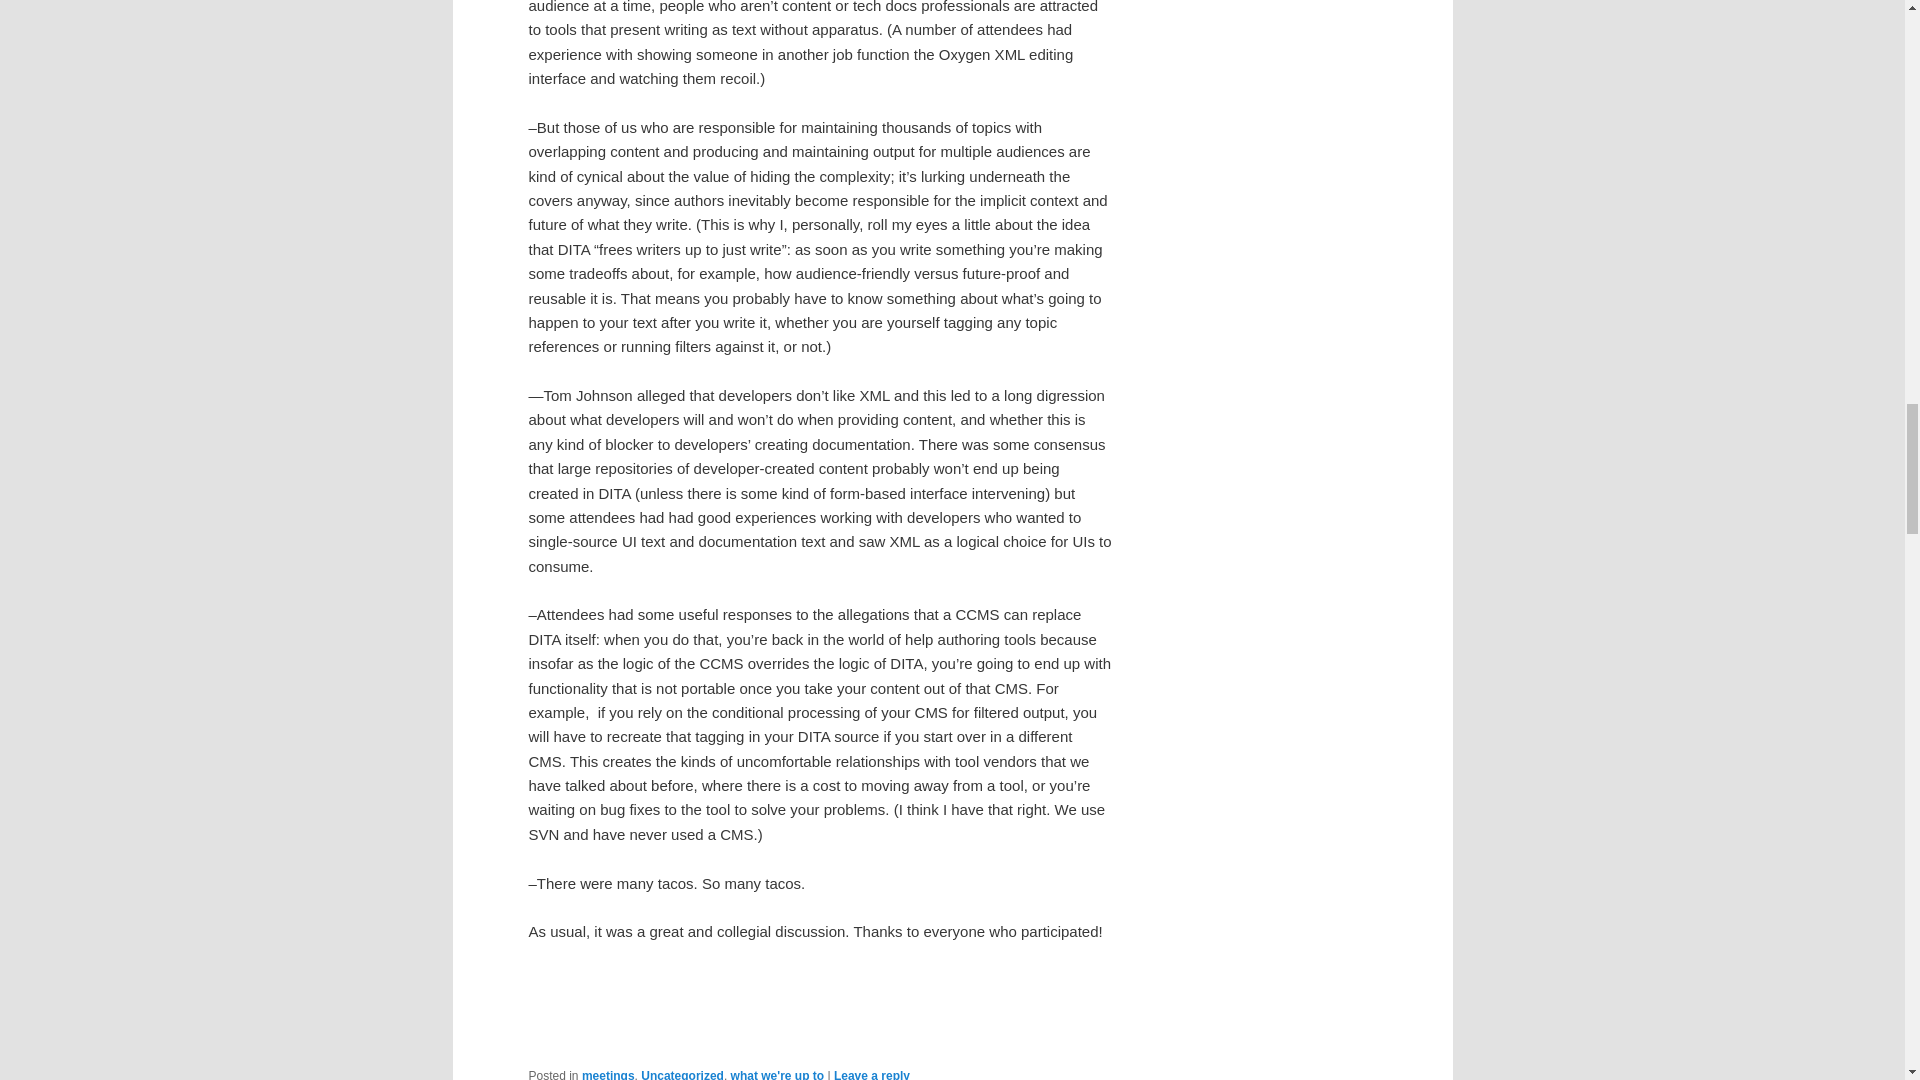 The width and height of the screenshot is (1920, 1080). I want to click on Uncategorized, so click(682, 1074).